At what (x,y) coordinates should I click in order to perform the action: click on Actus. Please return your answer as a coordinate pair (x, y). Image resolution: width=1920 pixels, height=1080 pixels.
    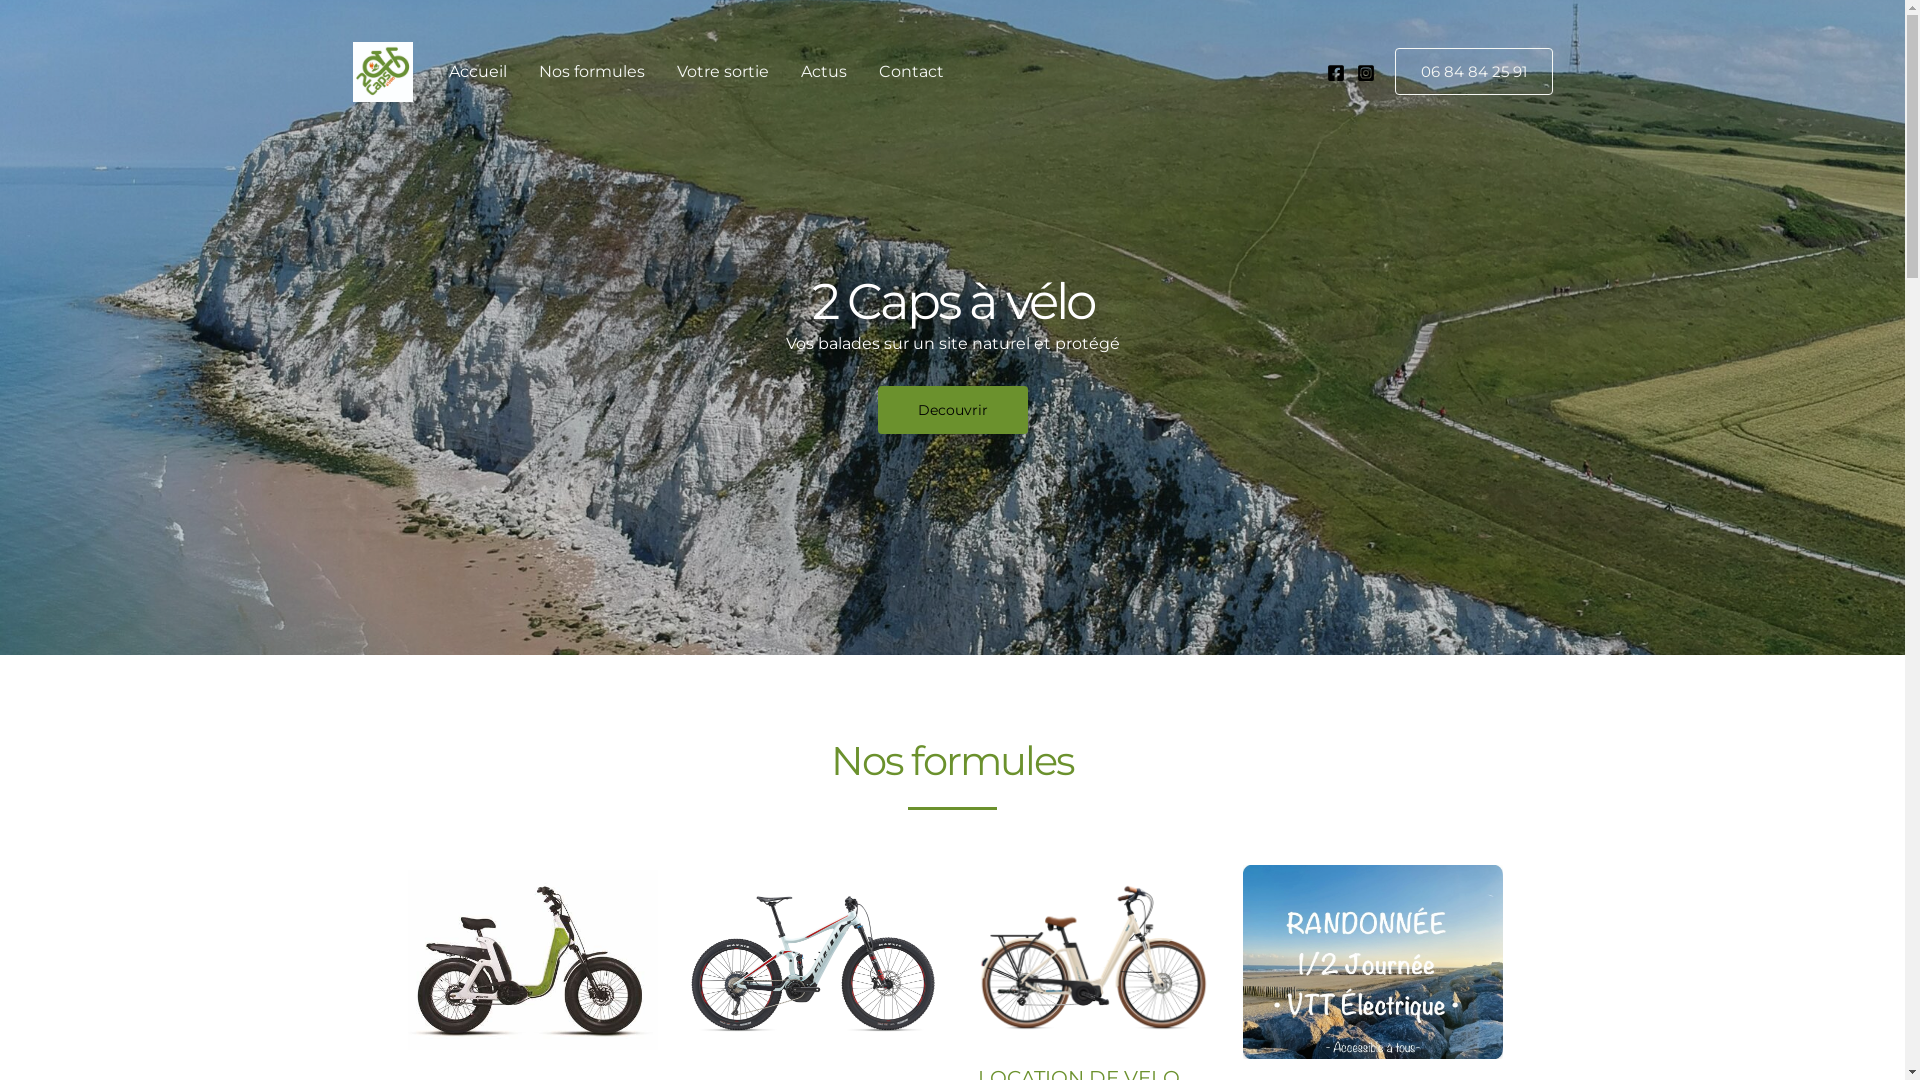
    Looking at the image, I should click on (823, 72).